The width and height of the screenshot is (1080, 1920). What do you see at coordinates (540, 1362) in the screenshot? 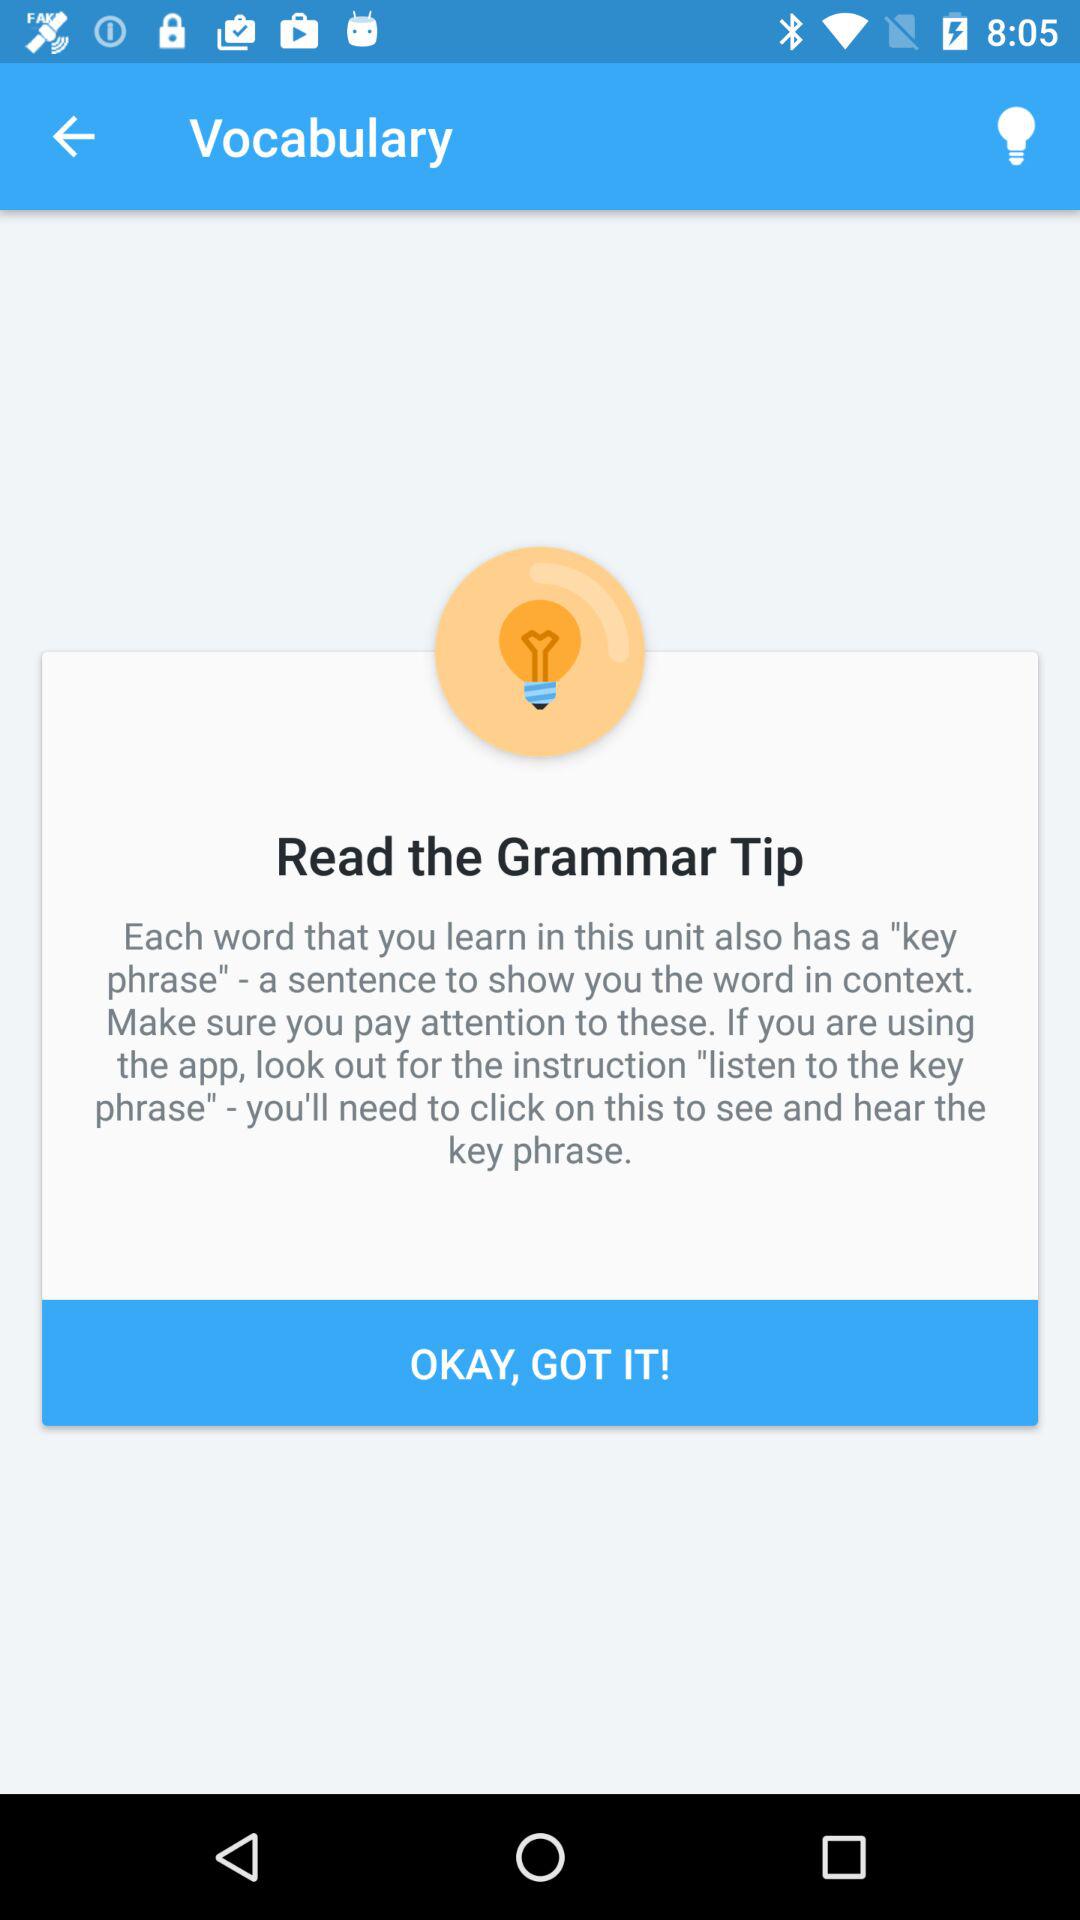
I see `jump until okay, got it!` at bounding box center [540, 1362].